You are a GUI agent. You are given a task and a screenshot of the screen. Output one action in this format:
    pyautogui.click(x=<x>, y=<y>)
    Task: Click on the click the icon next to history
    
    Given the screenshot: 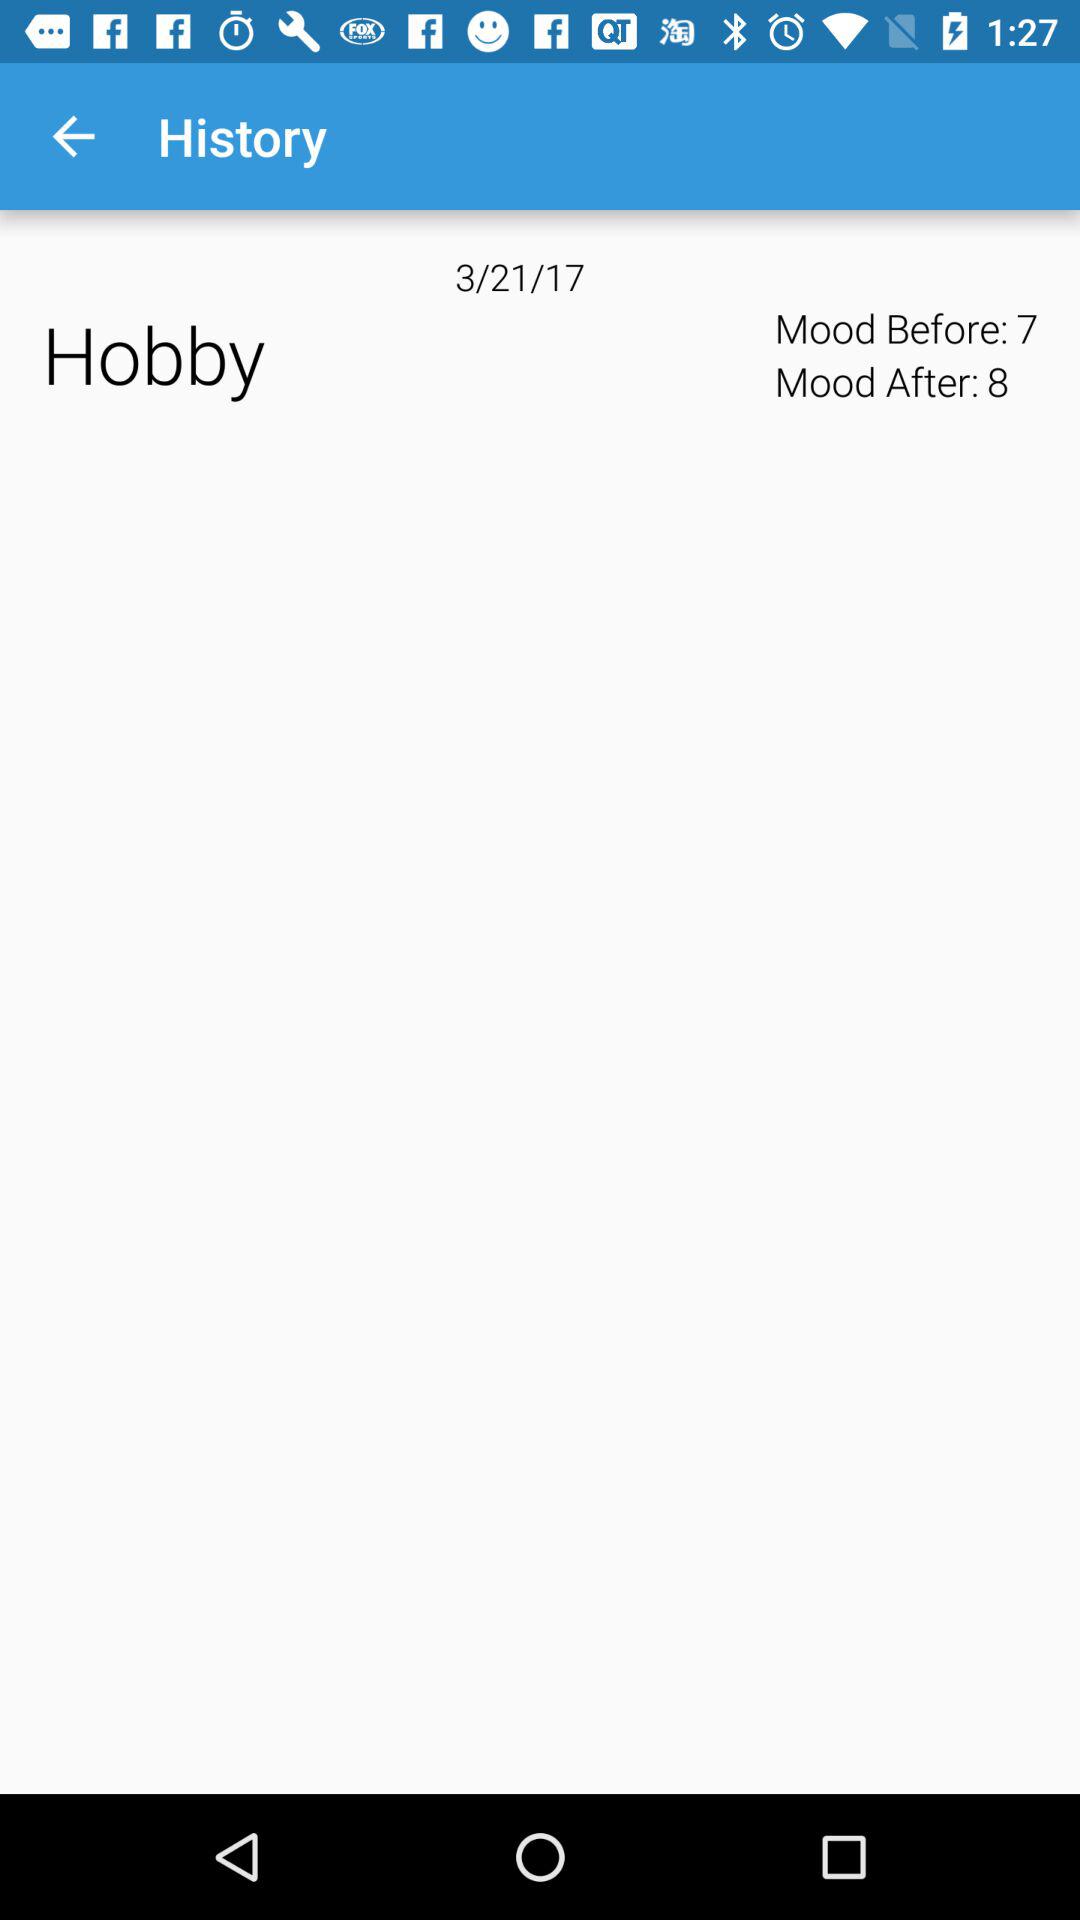 What is the action you would take?
    pyautogui.click(x=73, y=136)
    